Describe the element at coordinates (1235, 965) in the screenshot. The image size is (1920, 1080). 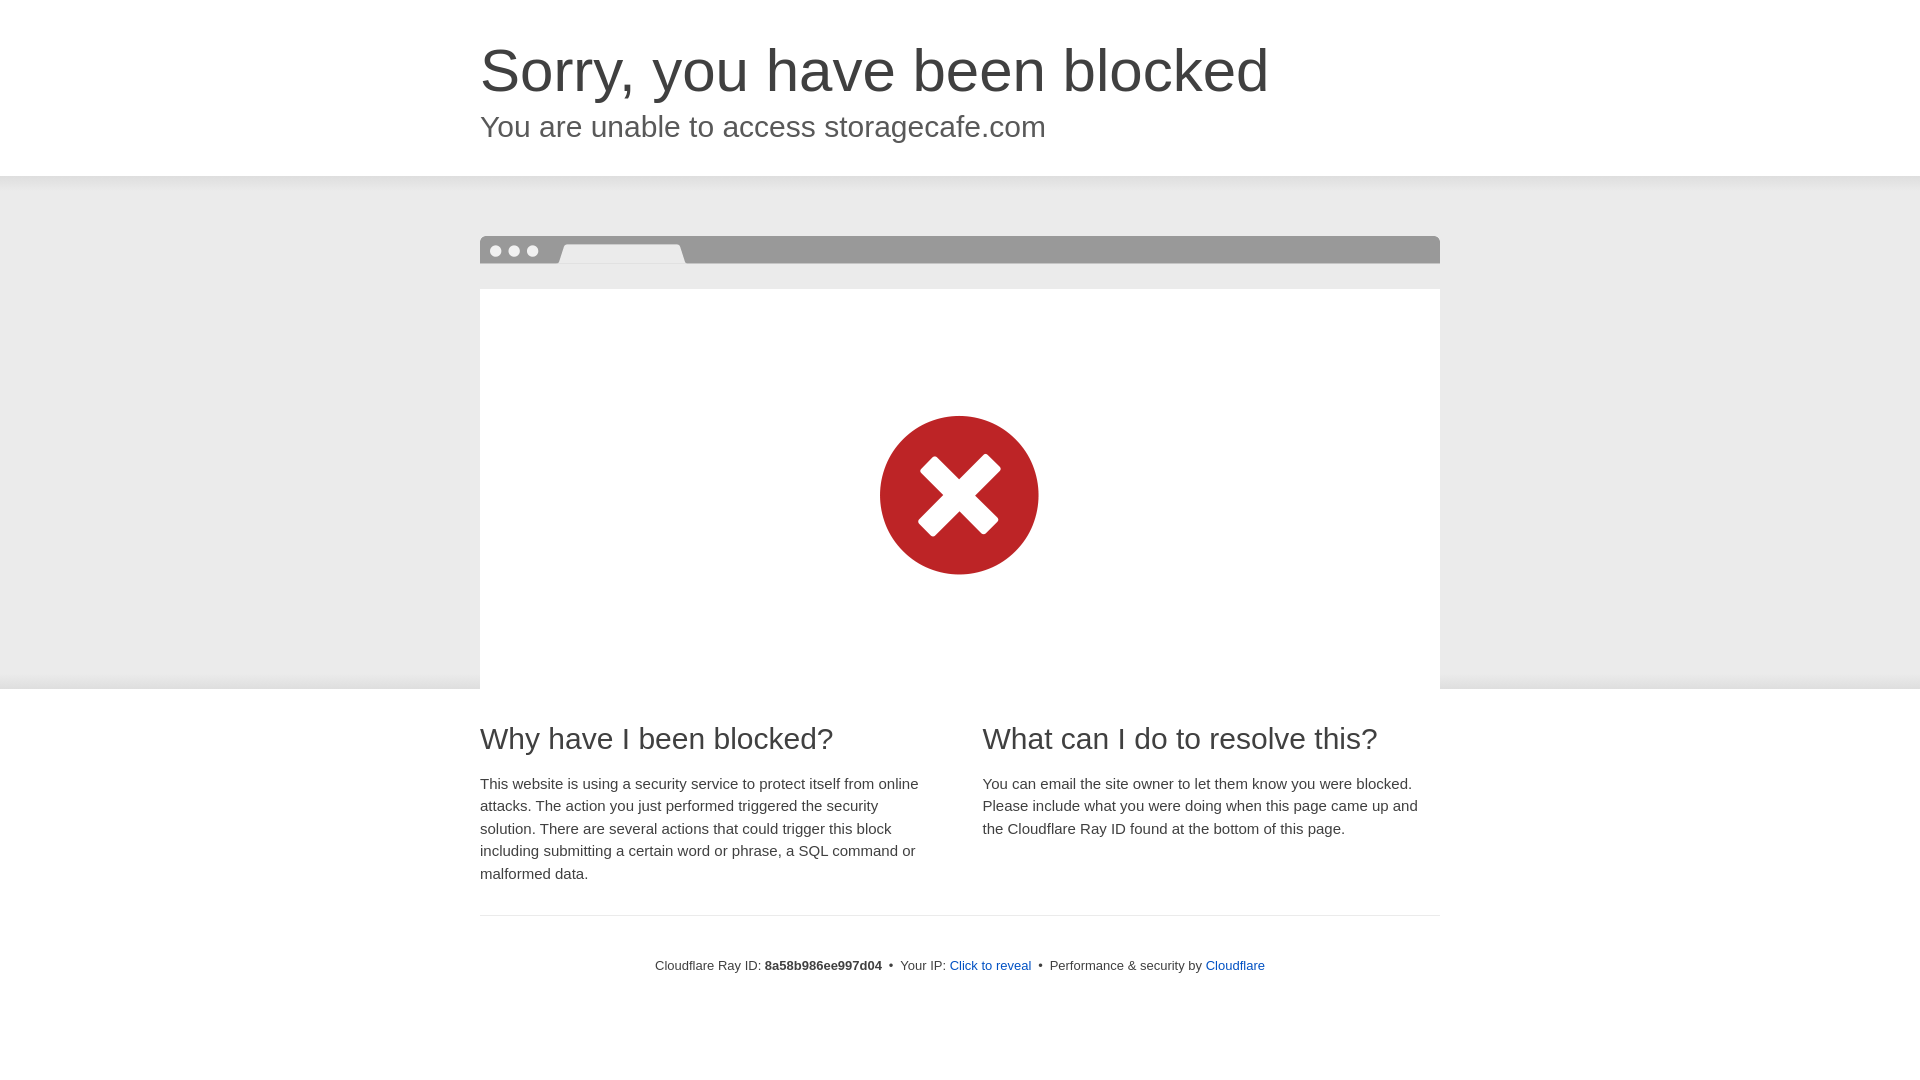
I see `Cloudflare` at that location.